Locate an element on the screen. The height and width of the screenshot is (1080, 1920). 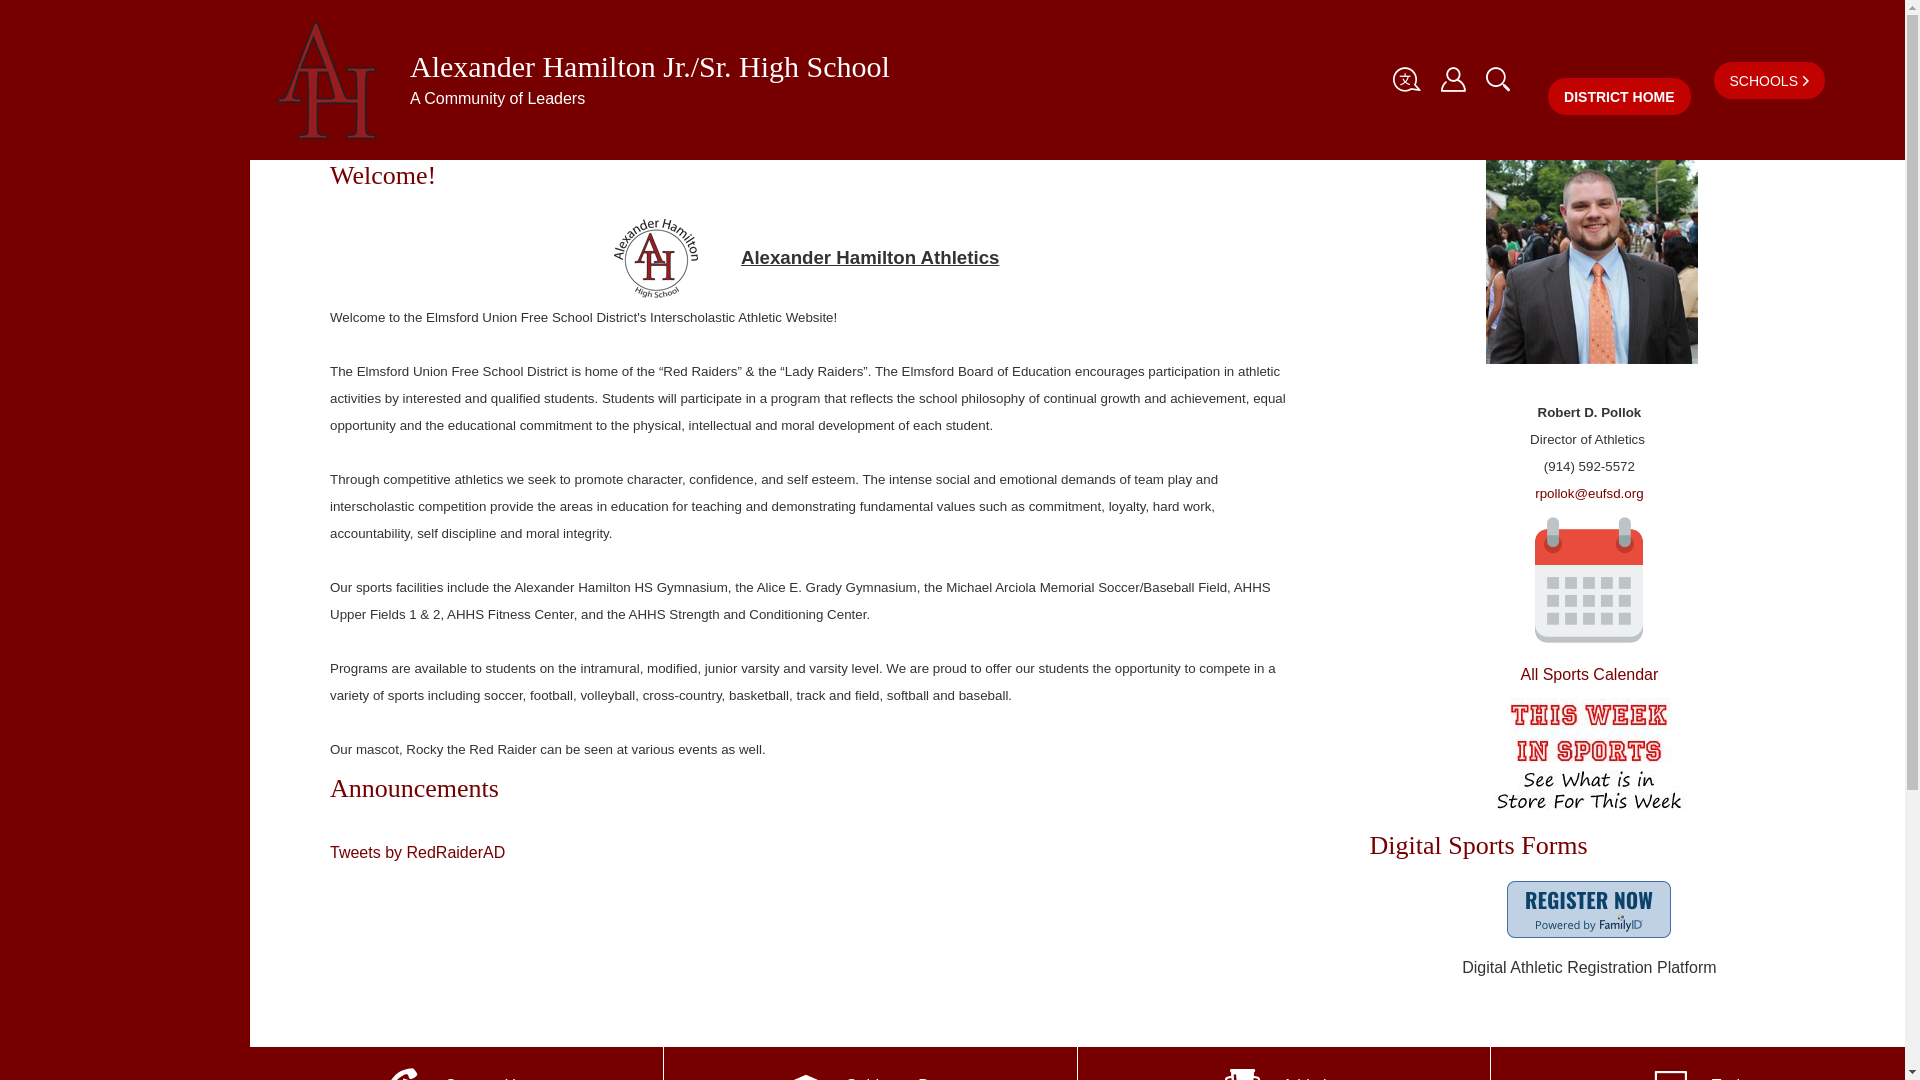
Return to the homepage on the district site. is located at coordinates (1618, 96).